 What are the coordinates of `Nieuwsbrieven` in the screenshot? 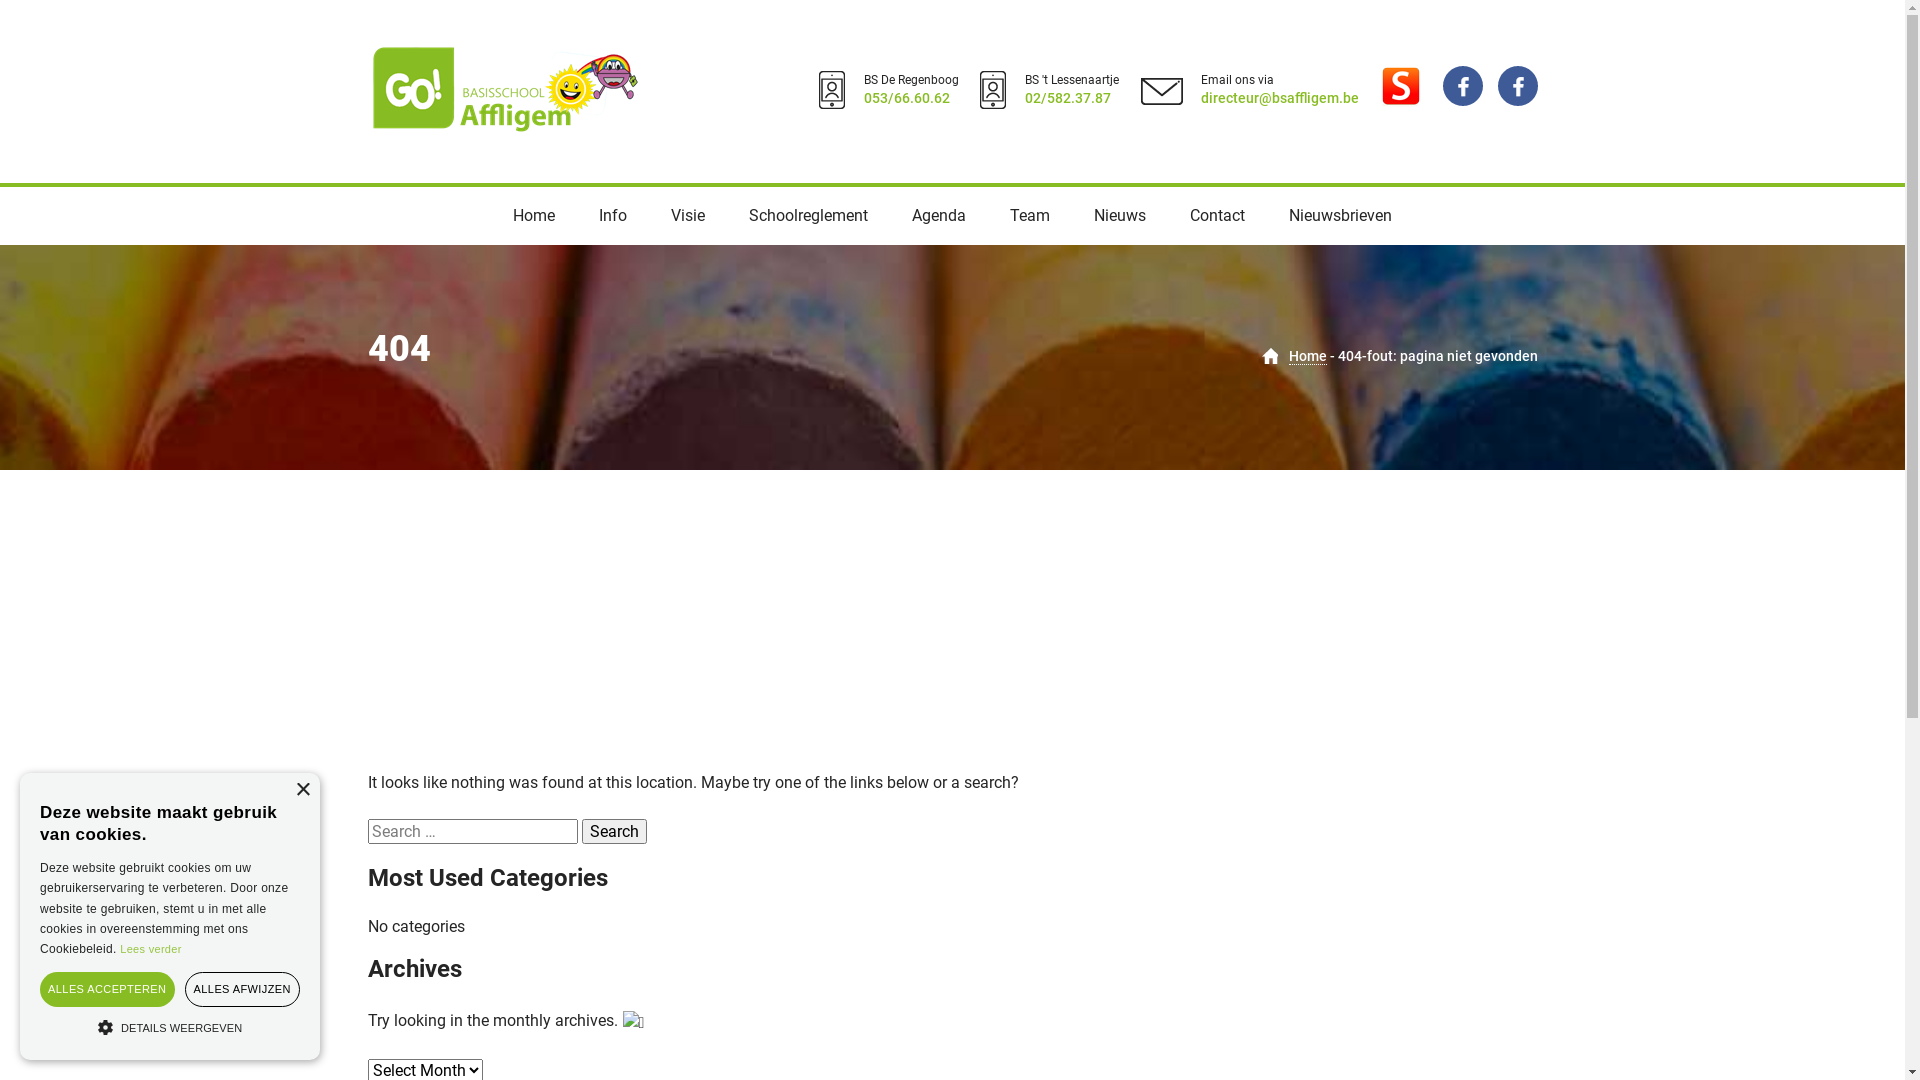 It's located at (1340, 216).